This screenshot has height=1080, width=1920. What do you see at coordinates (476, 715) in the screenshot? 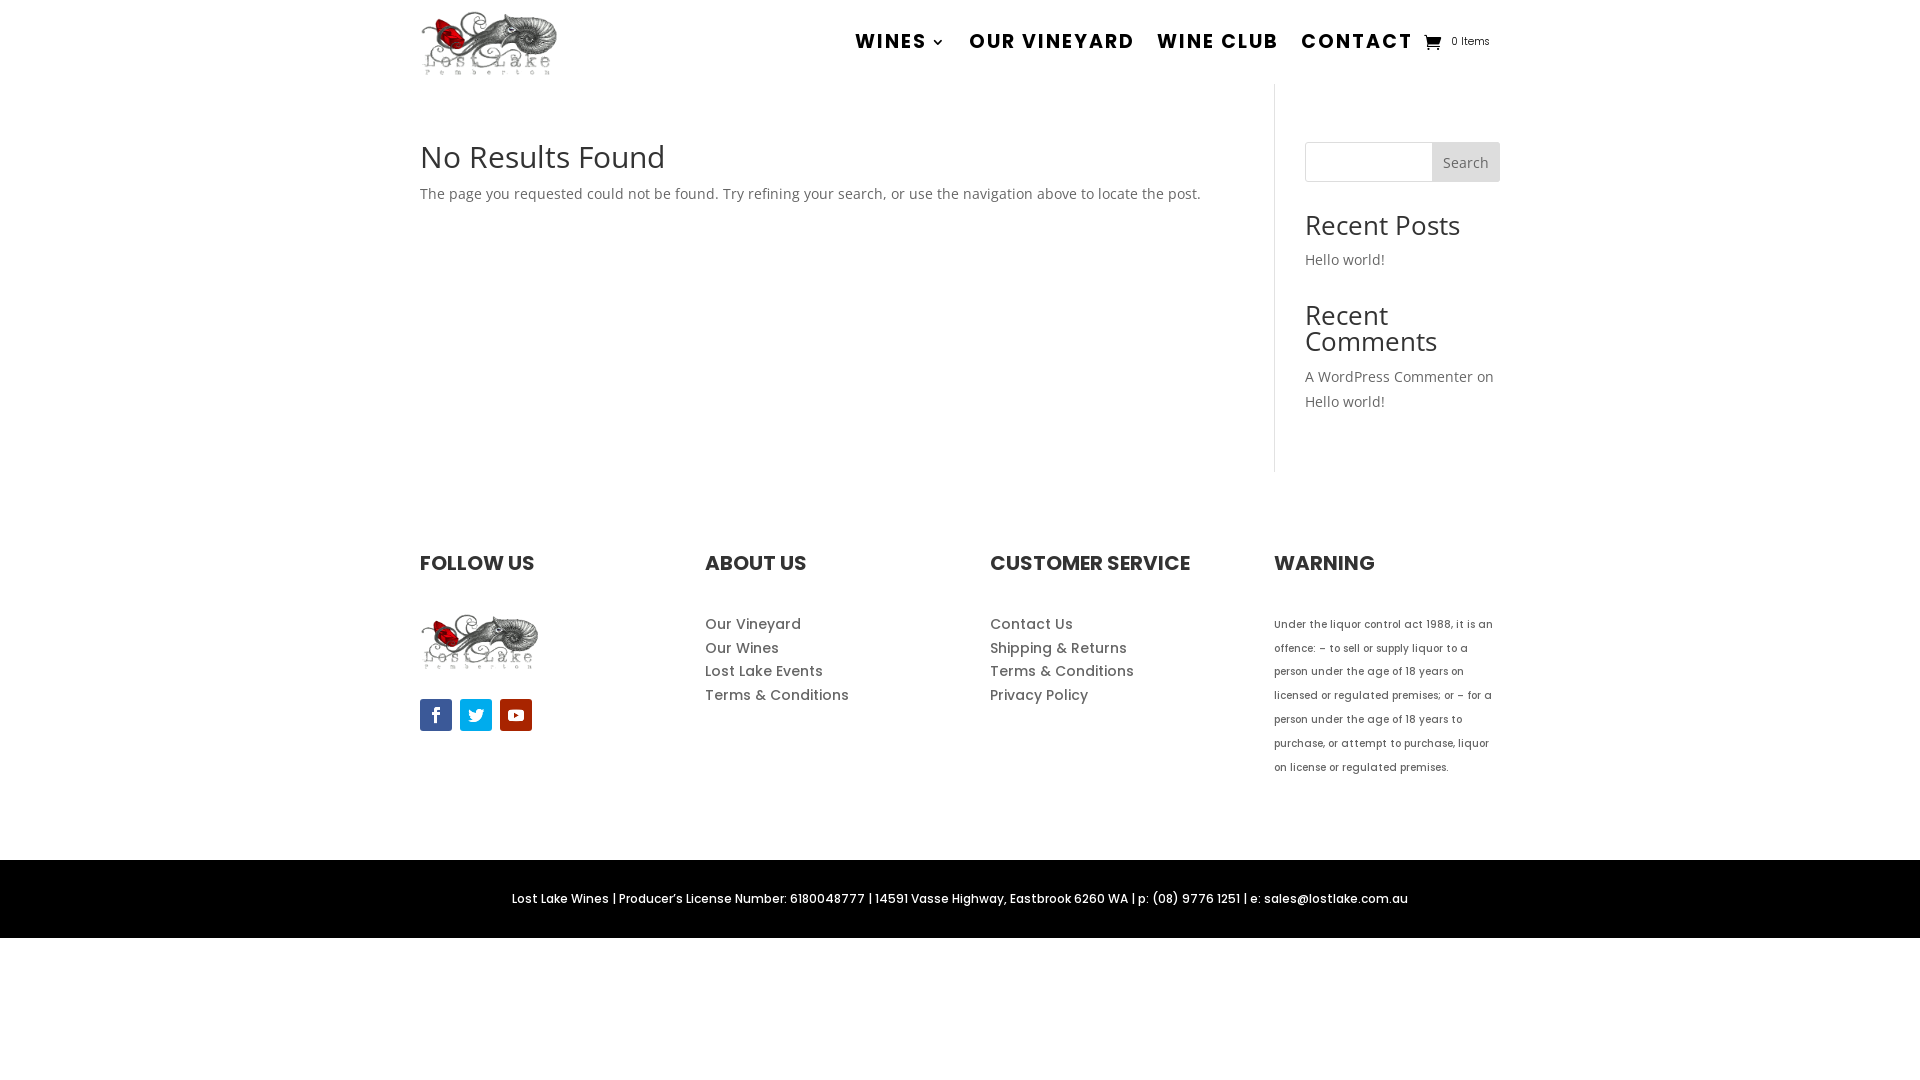
I see `Follow on Twitter` at bounding box center [476, 715].